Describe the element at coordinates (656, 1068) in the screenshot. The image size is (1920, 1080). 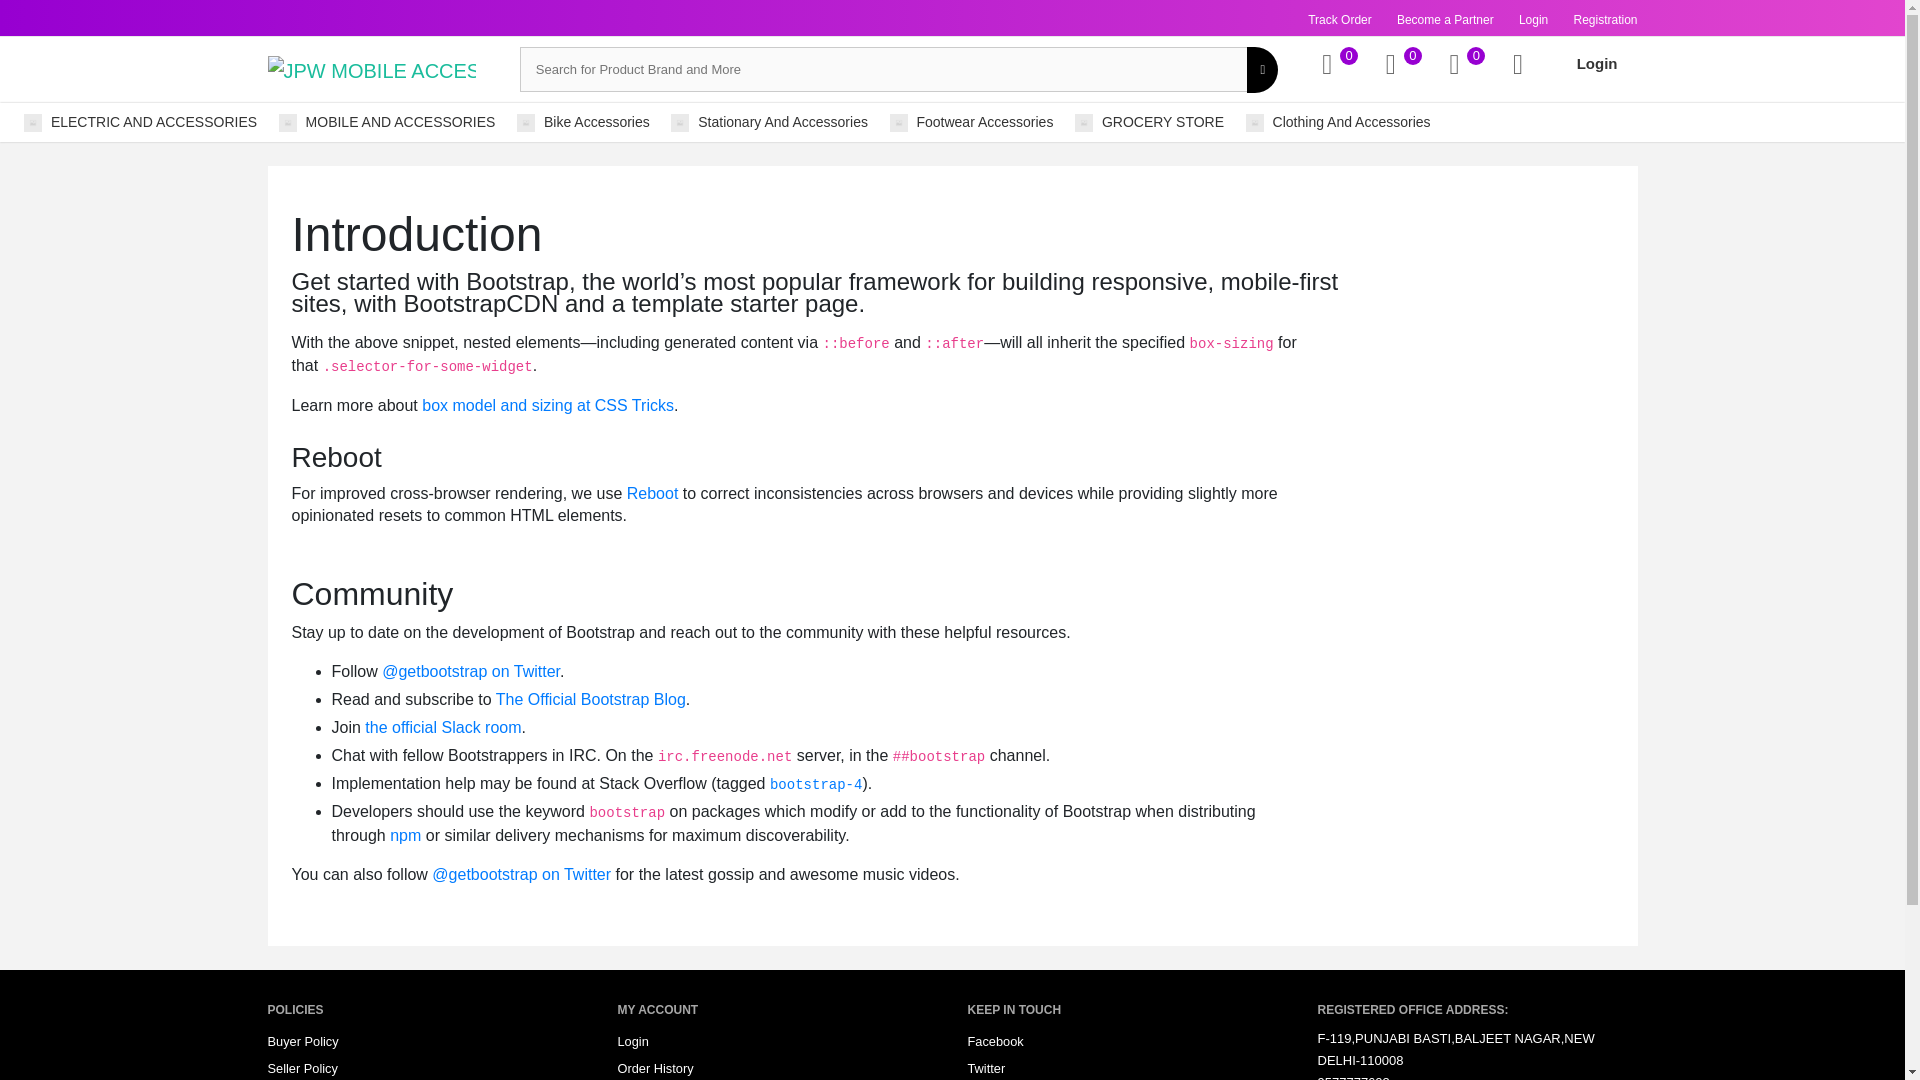
I see `Order History` at that location.